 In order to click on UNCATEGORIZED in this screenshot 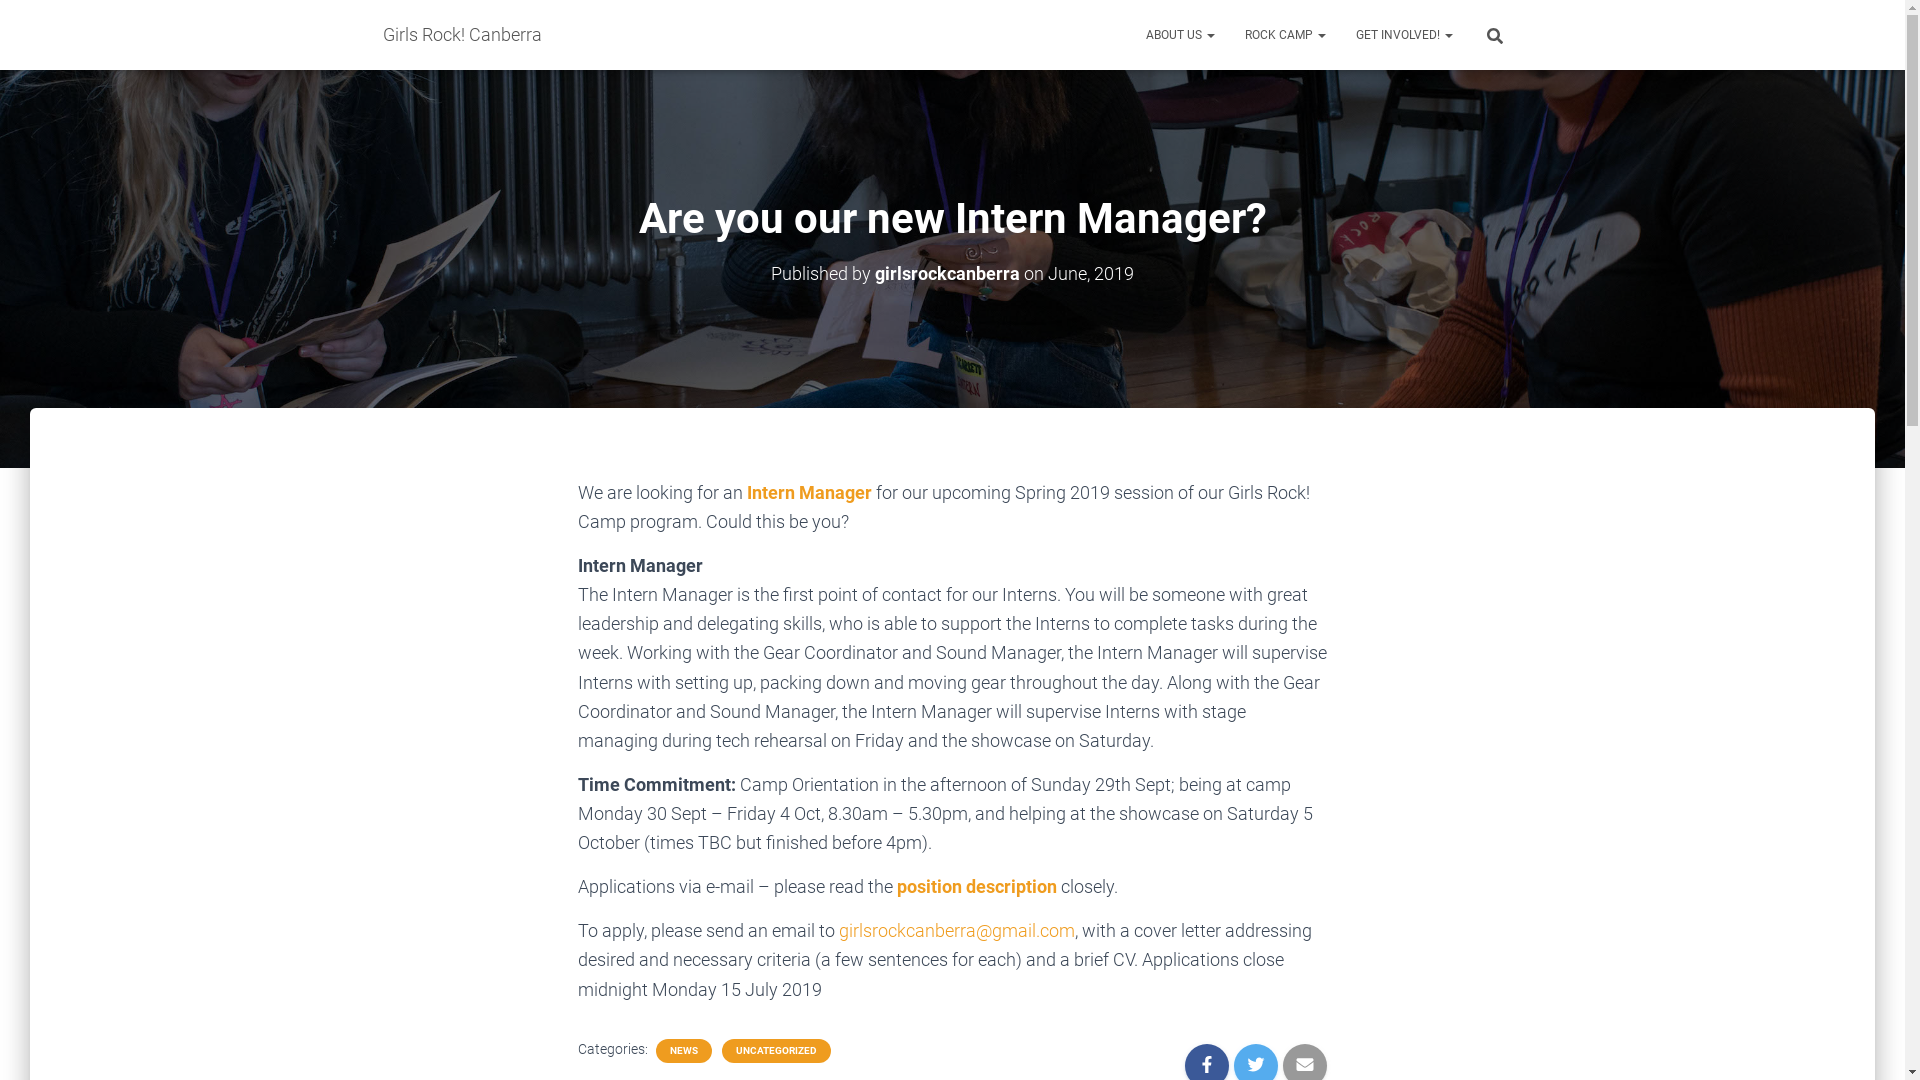, I will do `click(776, 1051)`.